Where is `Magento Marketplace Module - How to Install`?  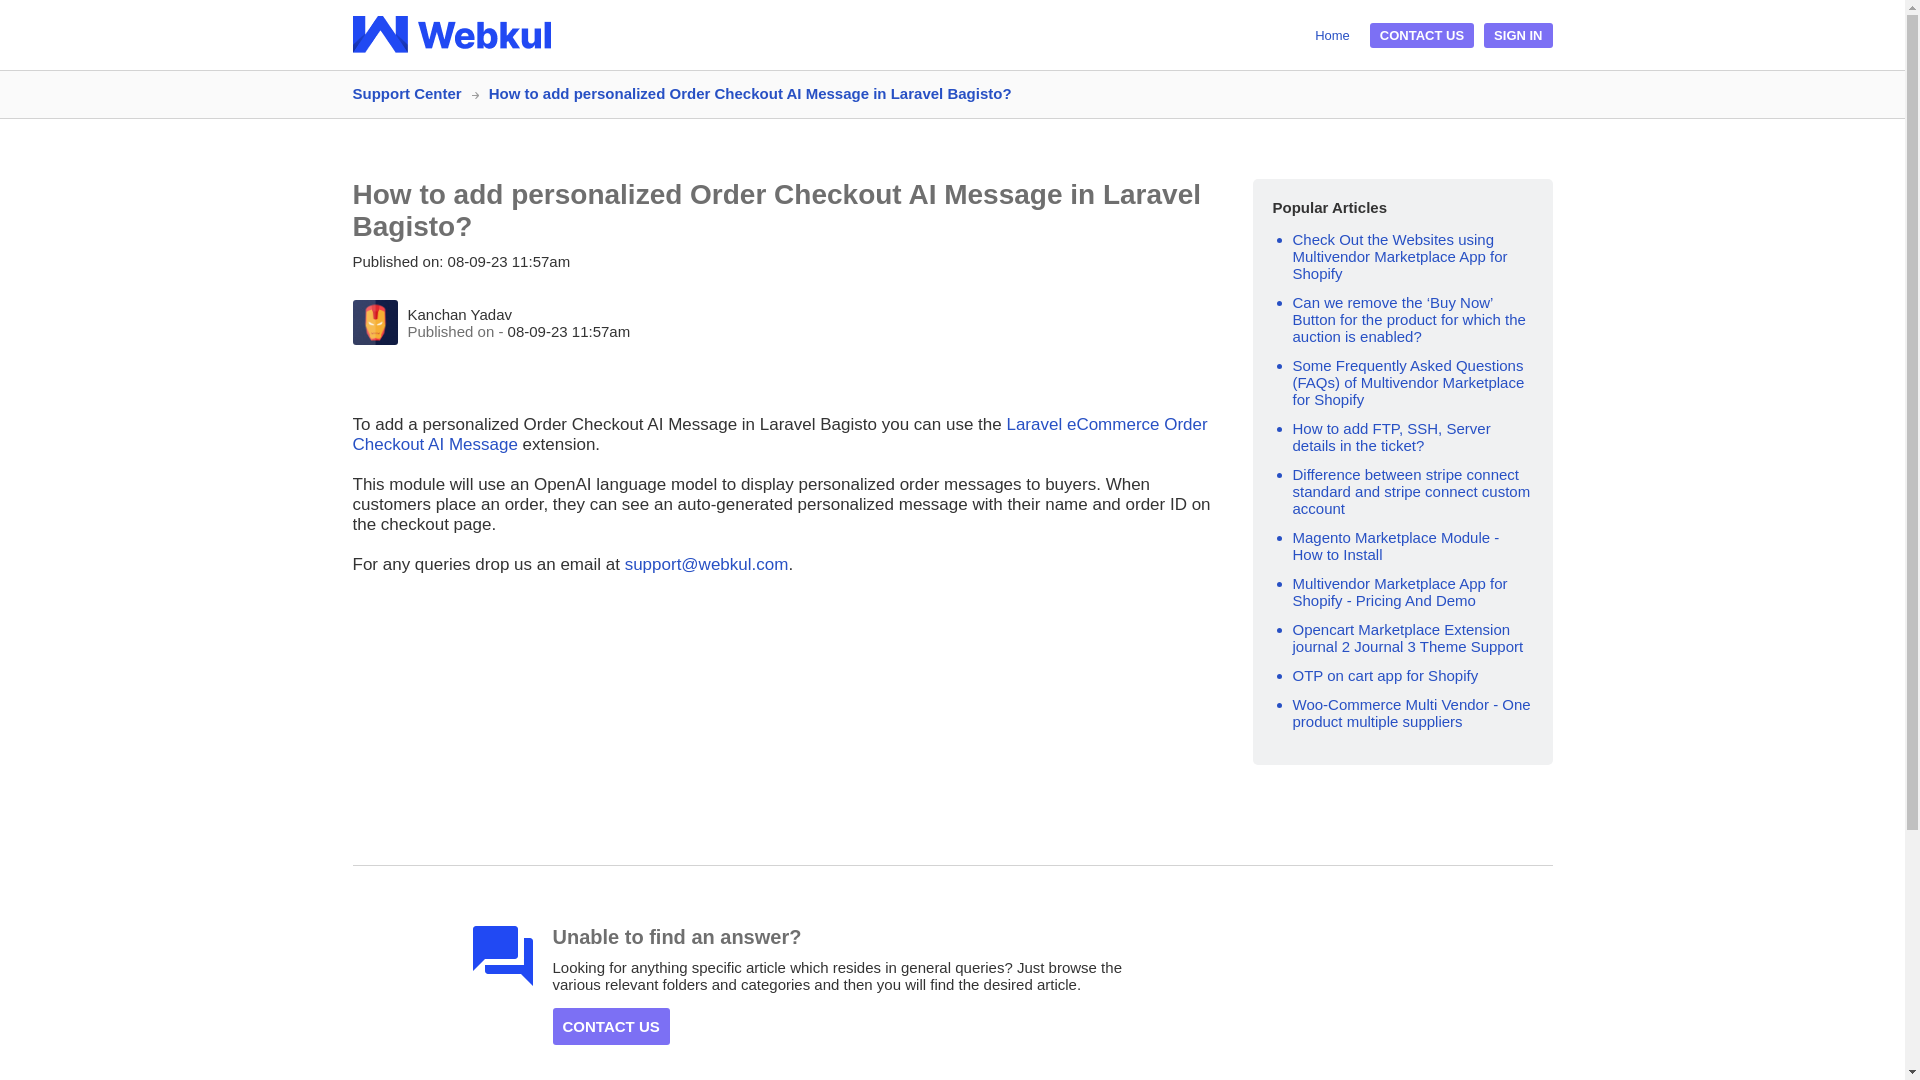
Magento Marketplace Module - How to Install is located at coordinates (1396, 546).